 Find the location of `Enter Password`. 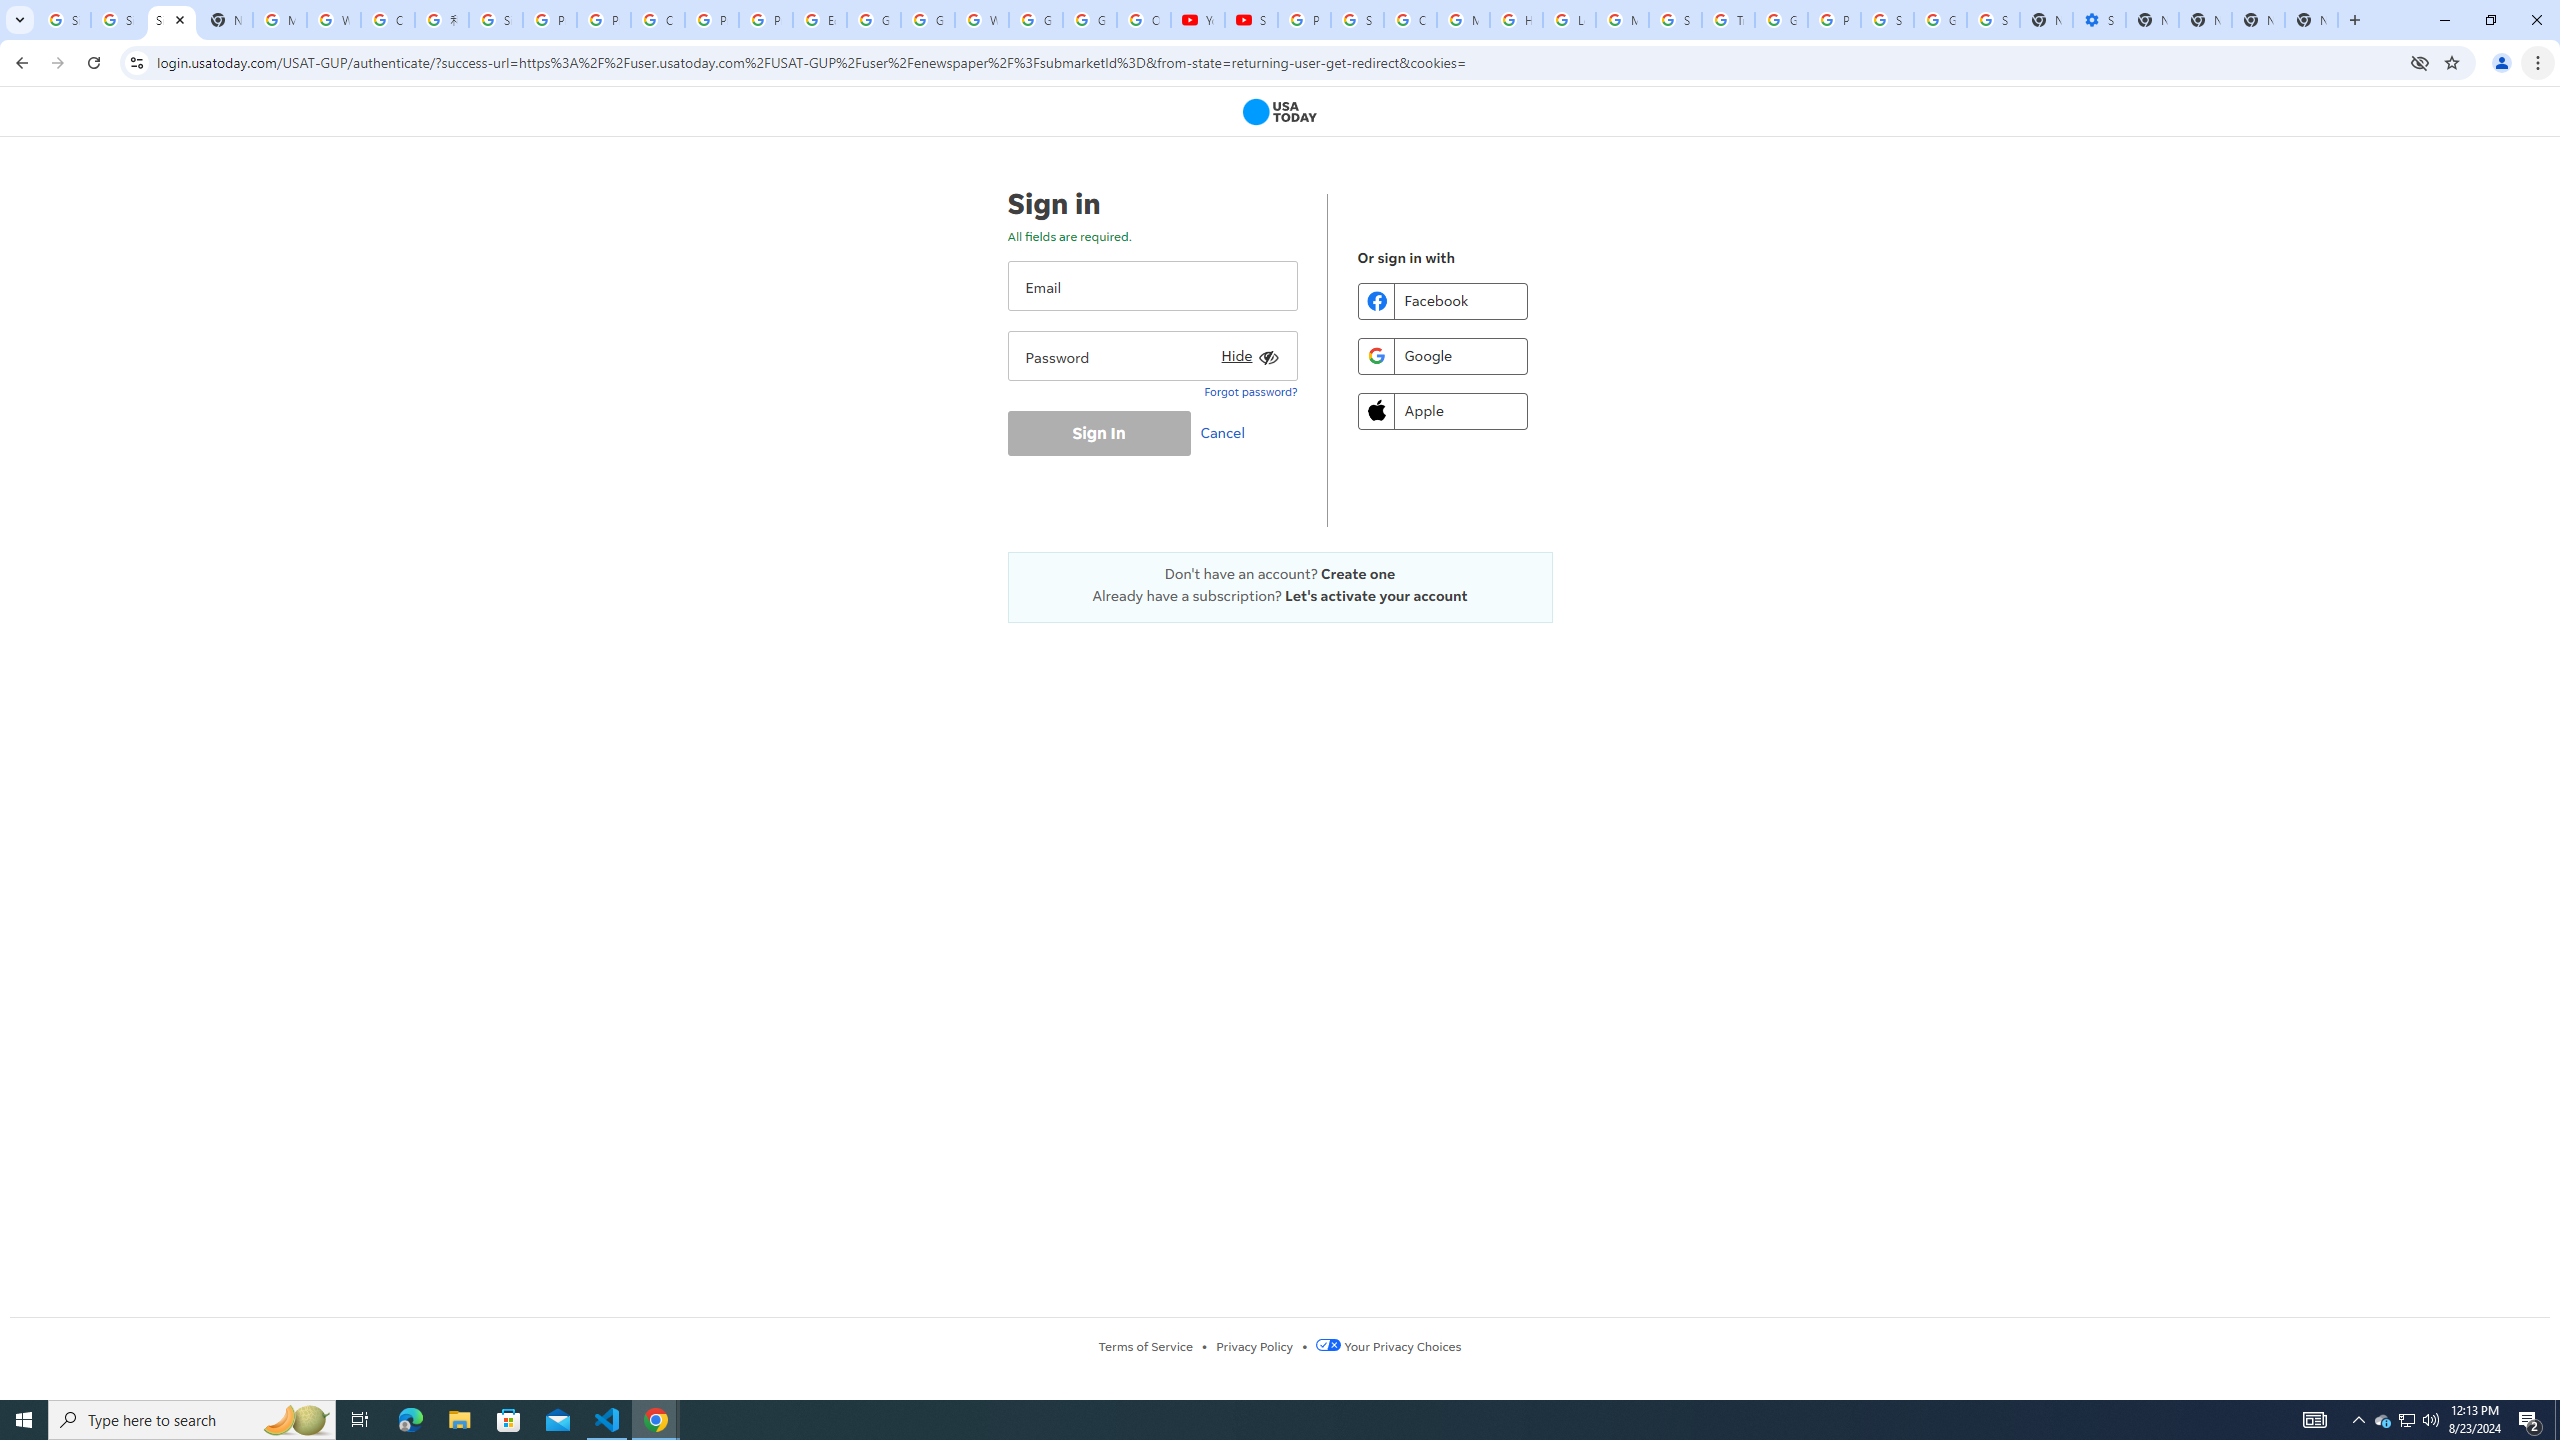

Enter Password is located at coordinates (1152, 355).